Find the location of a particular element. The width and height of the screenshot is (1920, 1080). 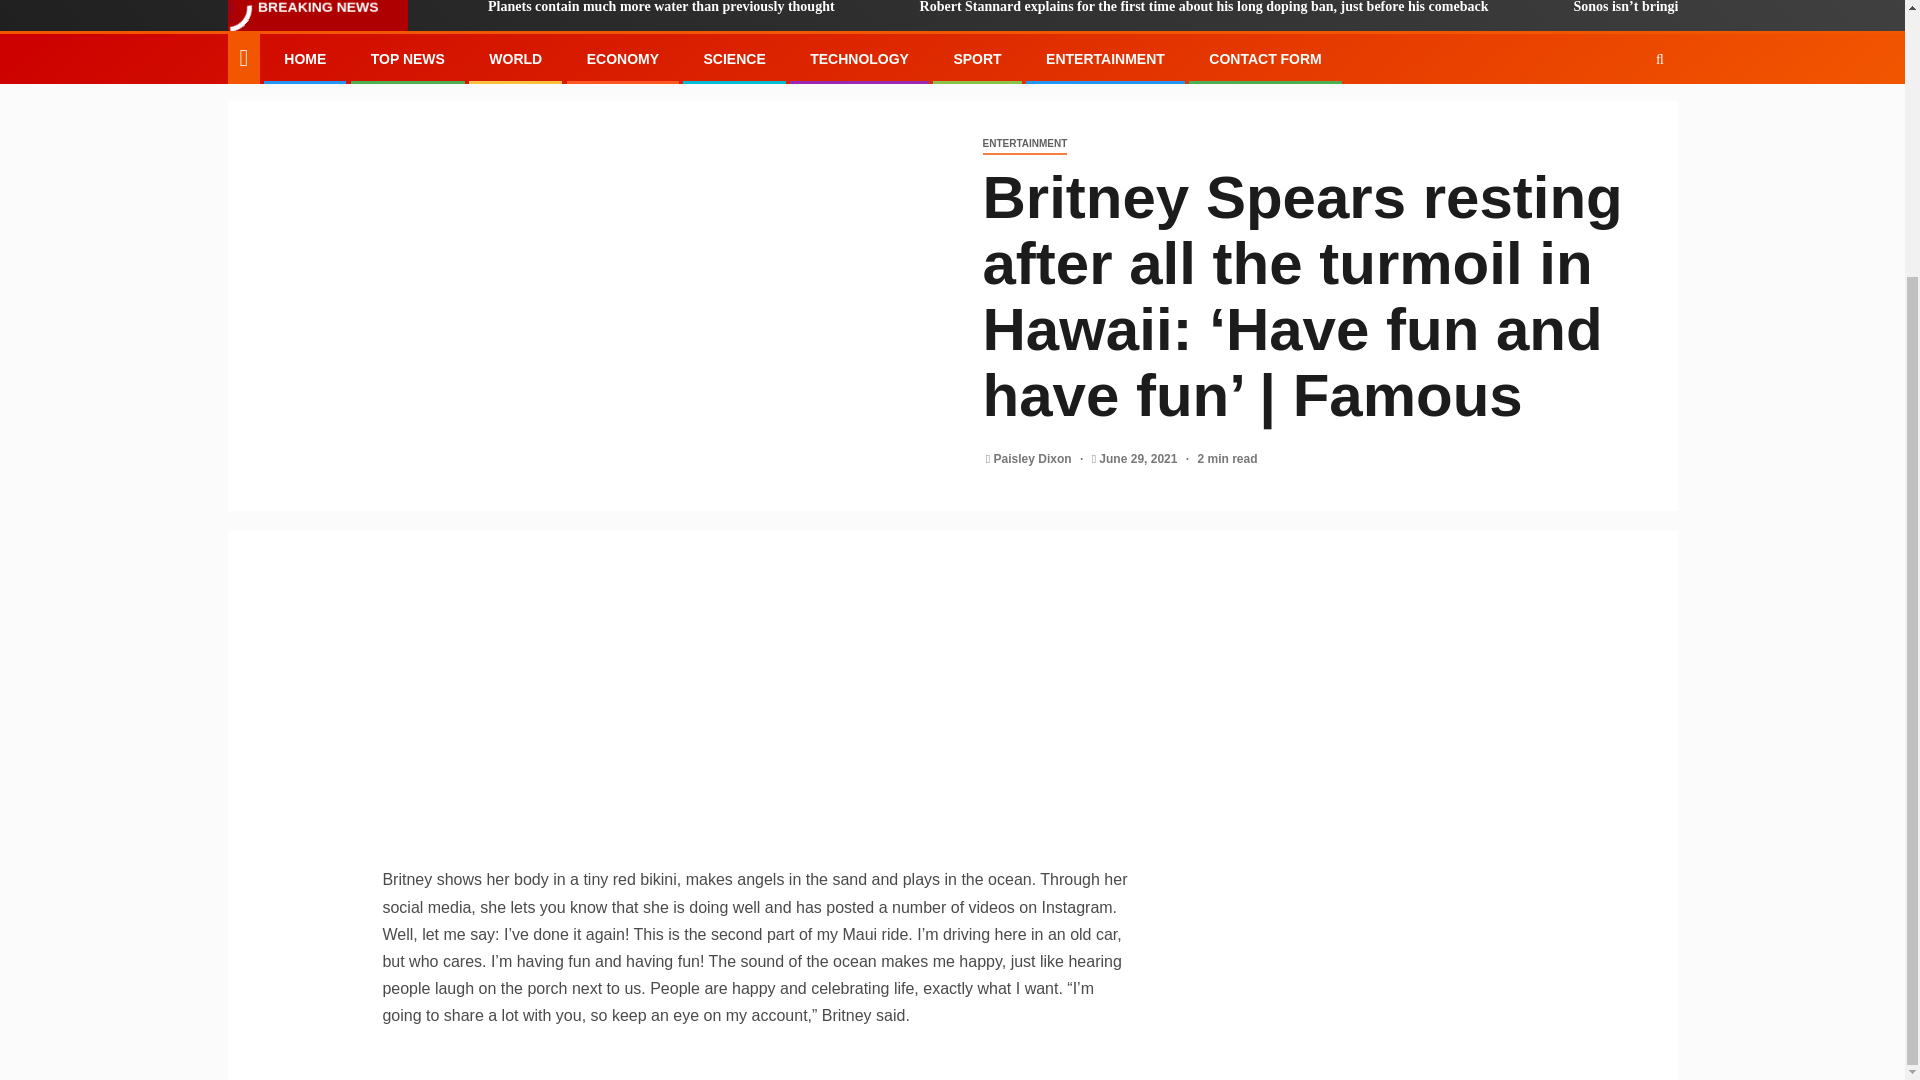

ECONOMY is located at coordinates (622, 58).